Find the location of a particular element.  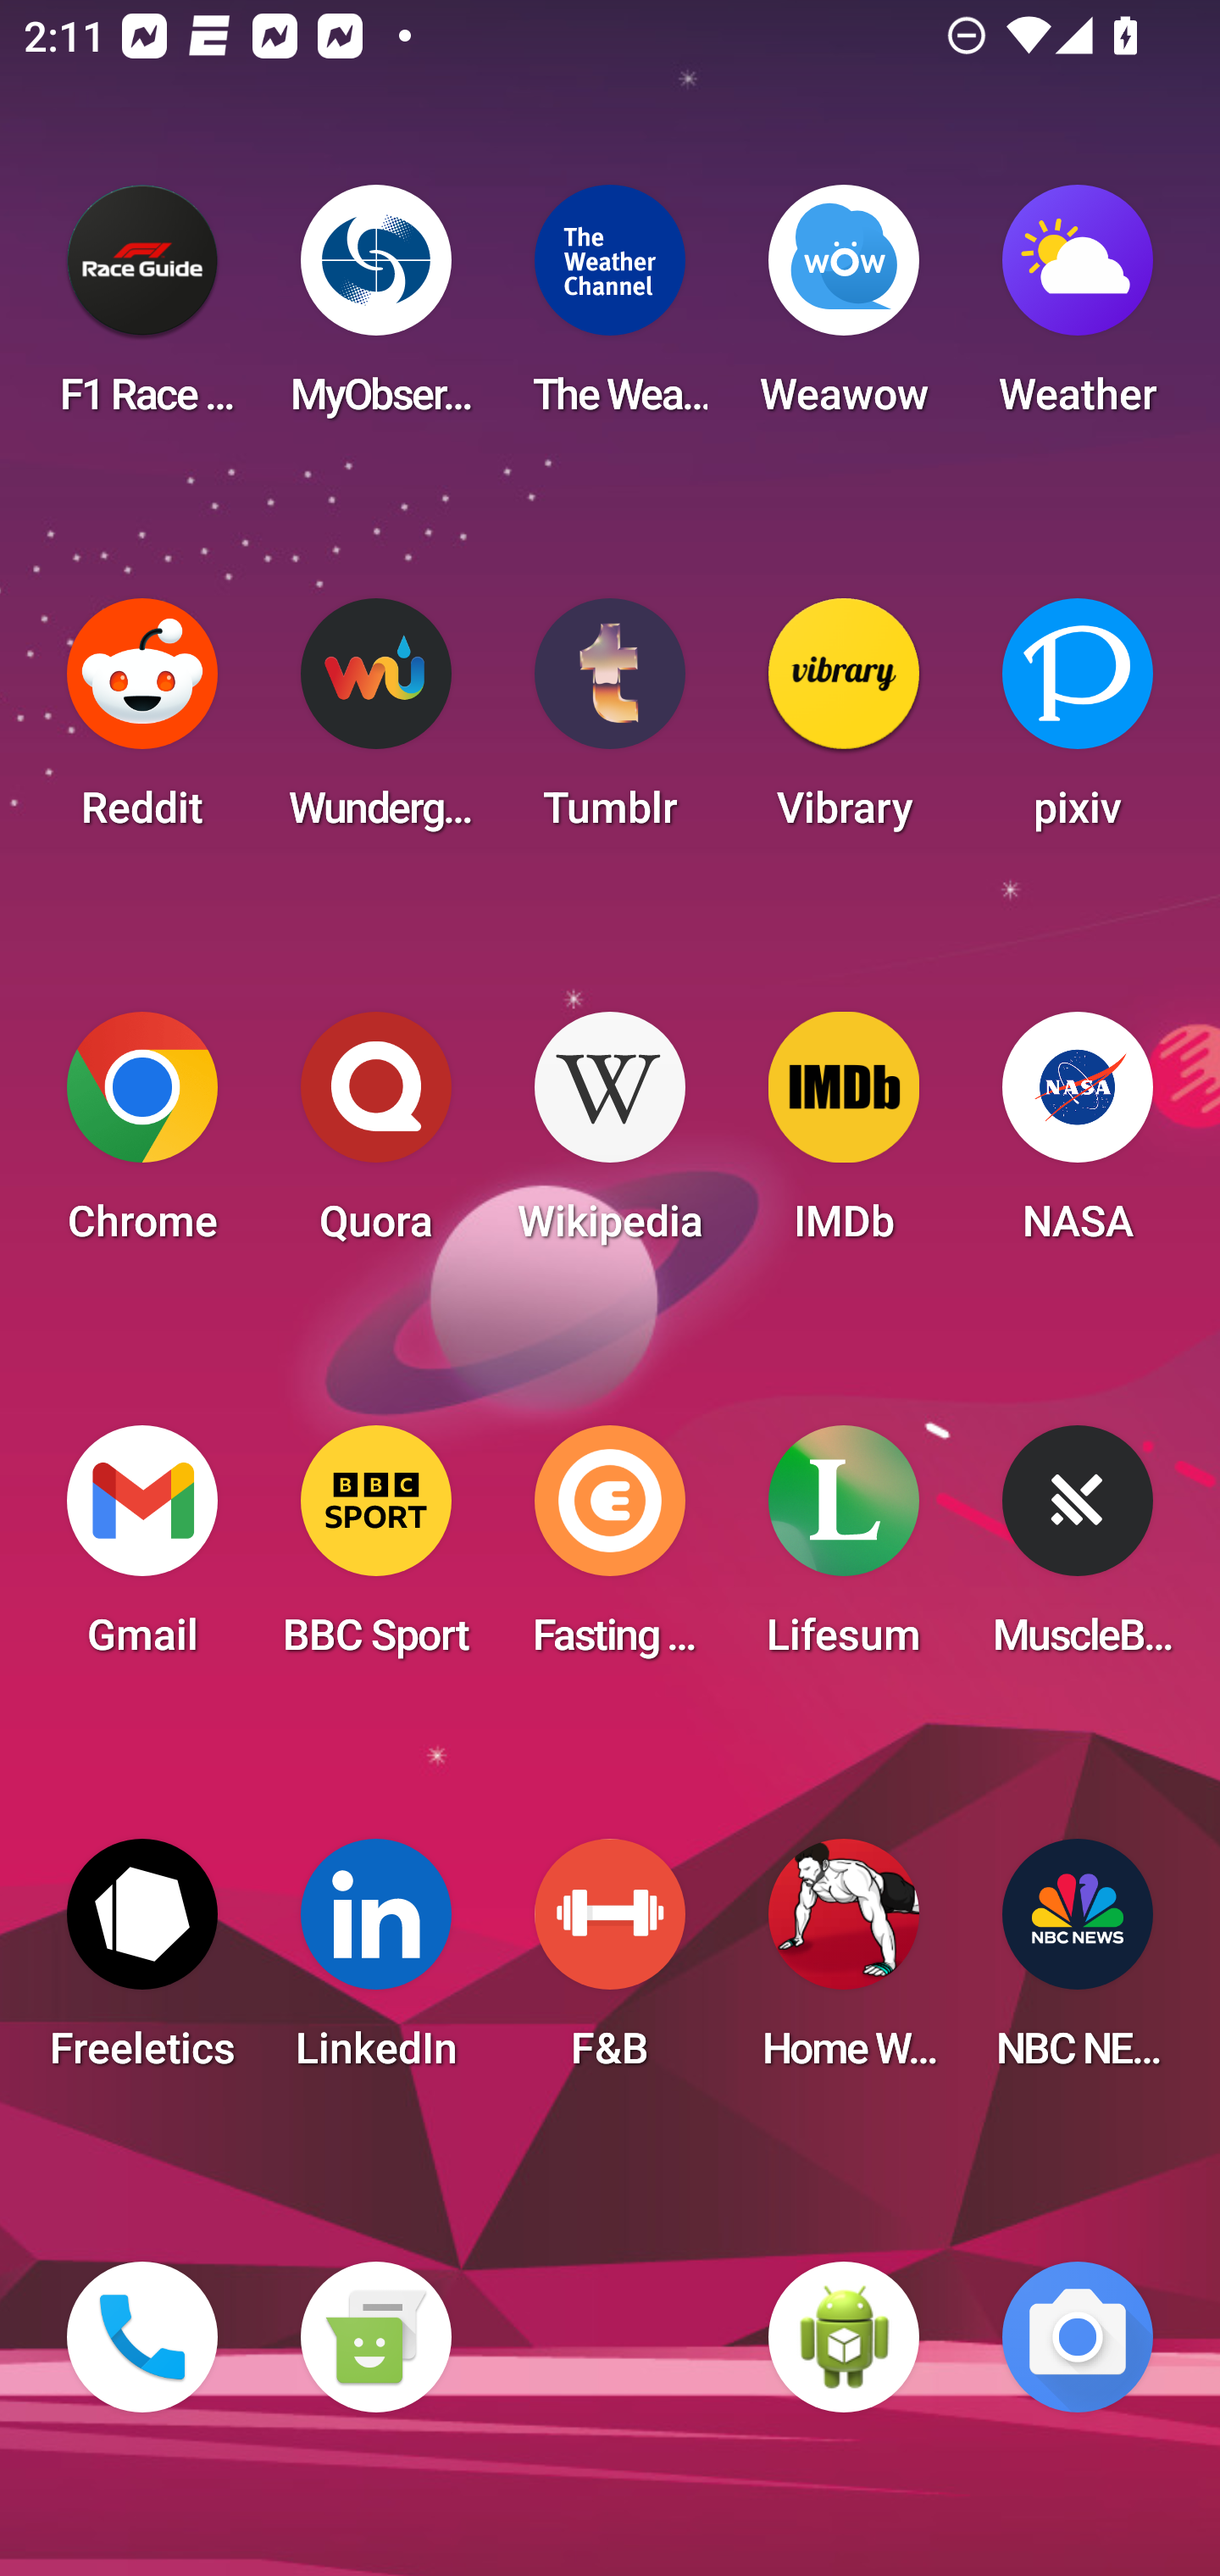

Gmail is located at coordinates (142, 1551).